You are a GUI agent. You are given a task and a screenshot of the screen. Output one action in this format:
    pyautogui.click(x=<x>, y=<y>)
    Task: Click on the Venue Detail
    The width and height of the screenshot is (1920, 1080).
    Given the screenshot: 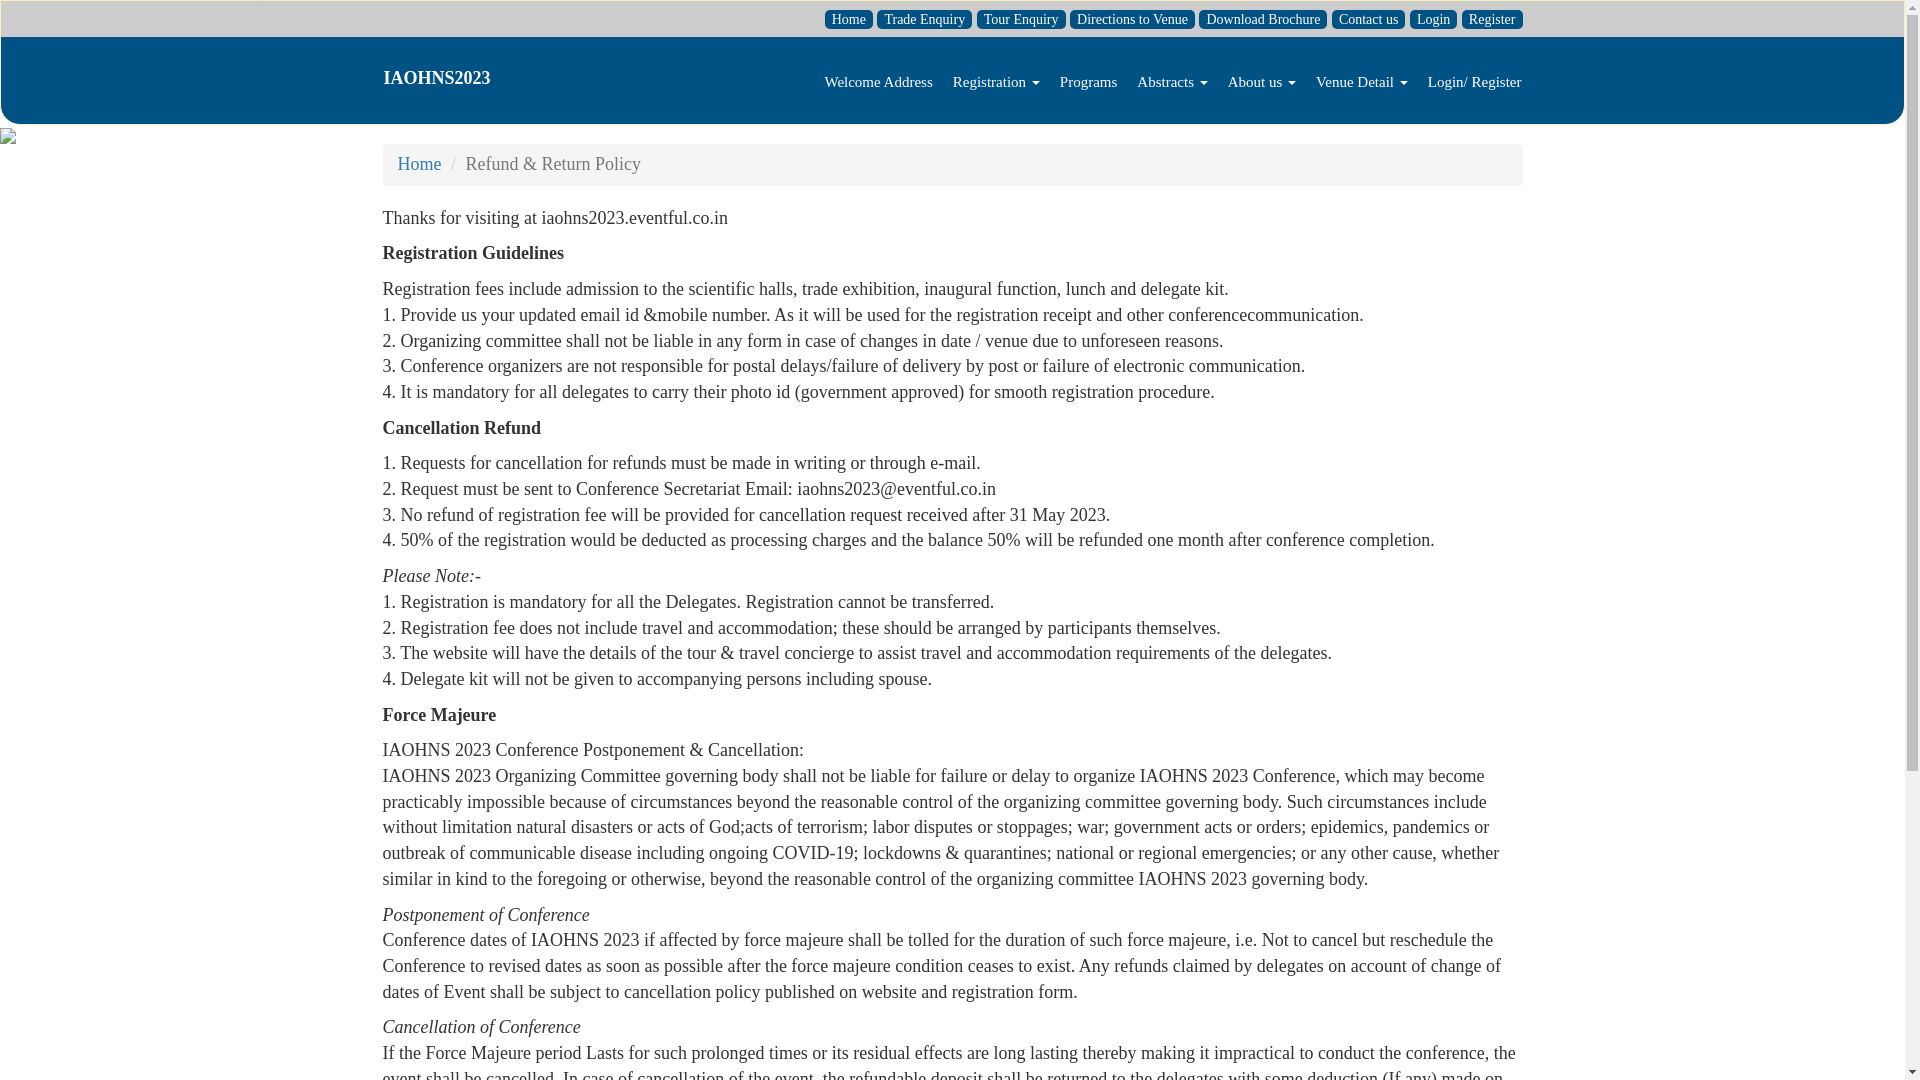 What is the action you would take?
    pyautogui.click(x=1362, y=81)
    